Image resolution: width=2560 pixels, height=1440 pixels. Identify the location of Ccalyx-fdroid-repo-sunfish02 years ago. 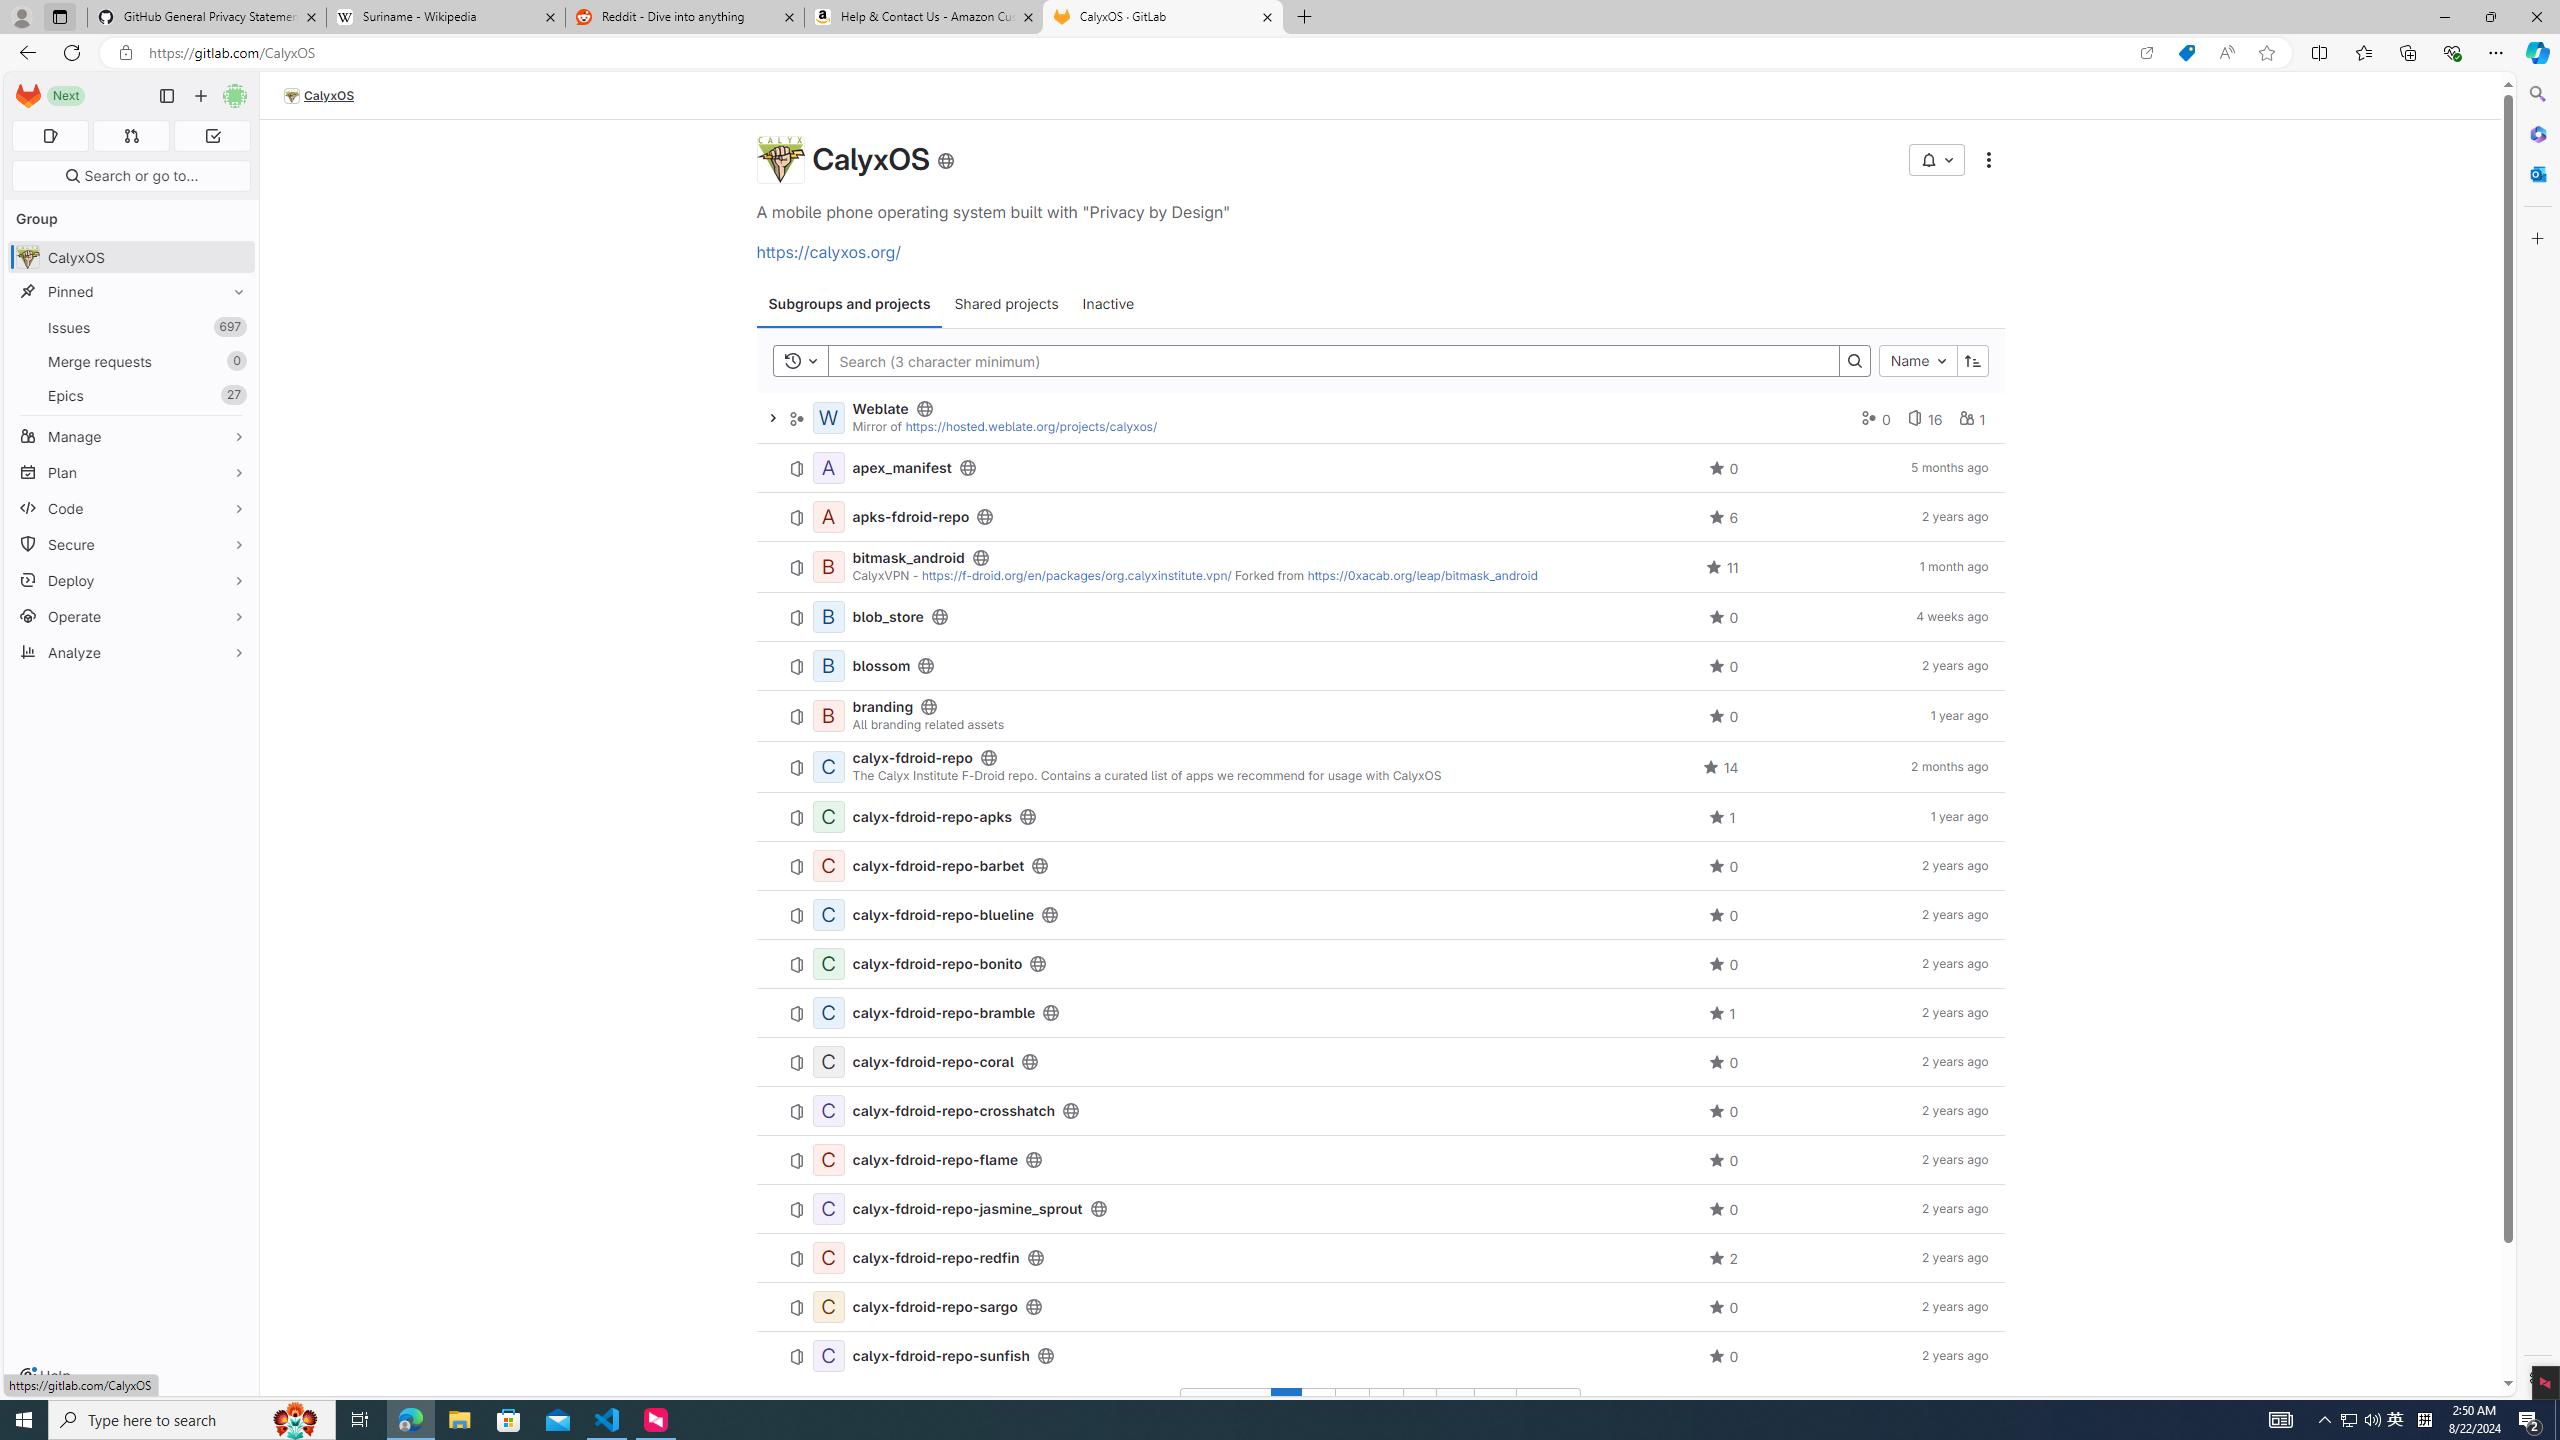
(1380, 1356).